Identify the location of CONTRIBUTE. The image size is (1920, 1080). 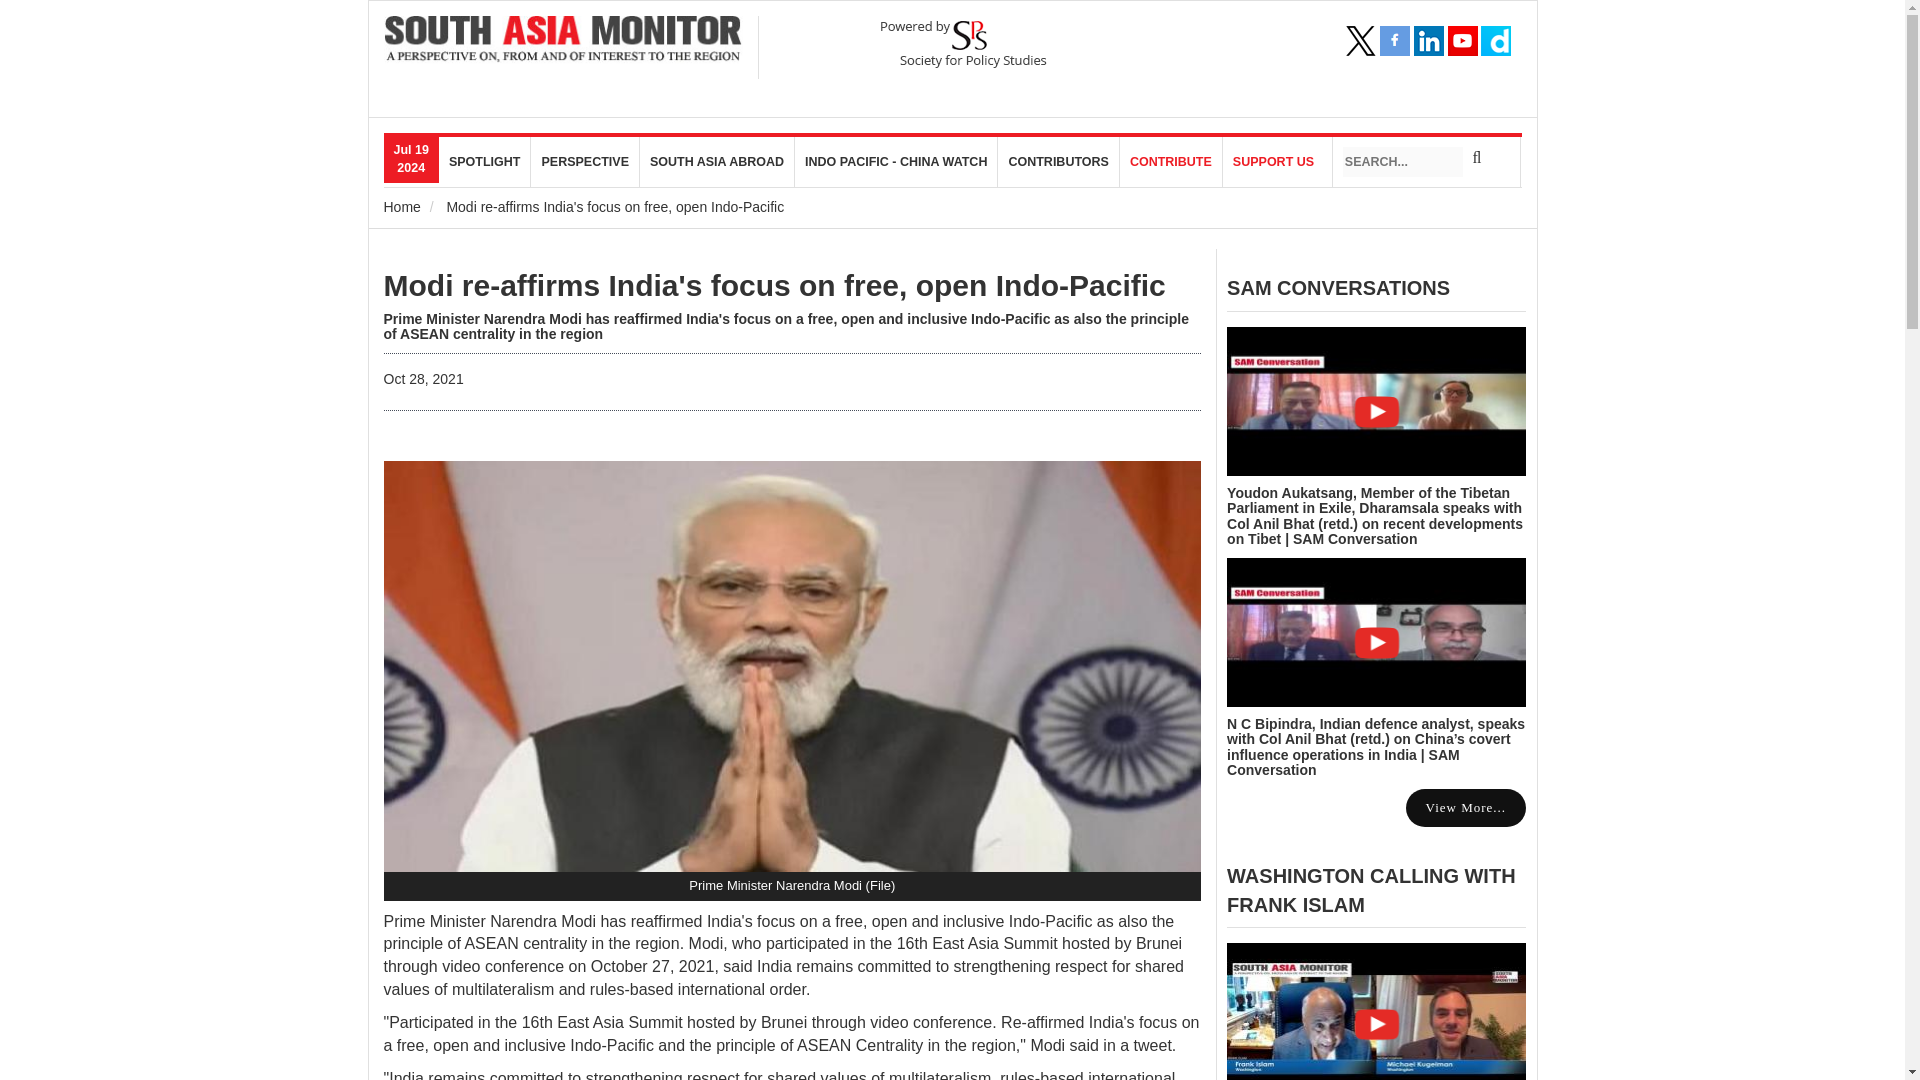
(1171, 162).